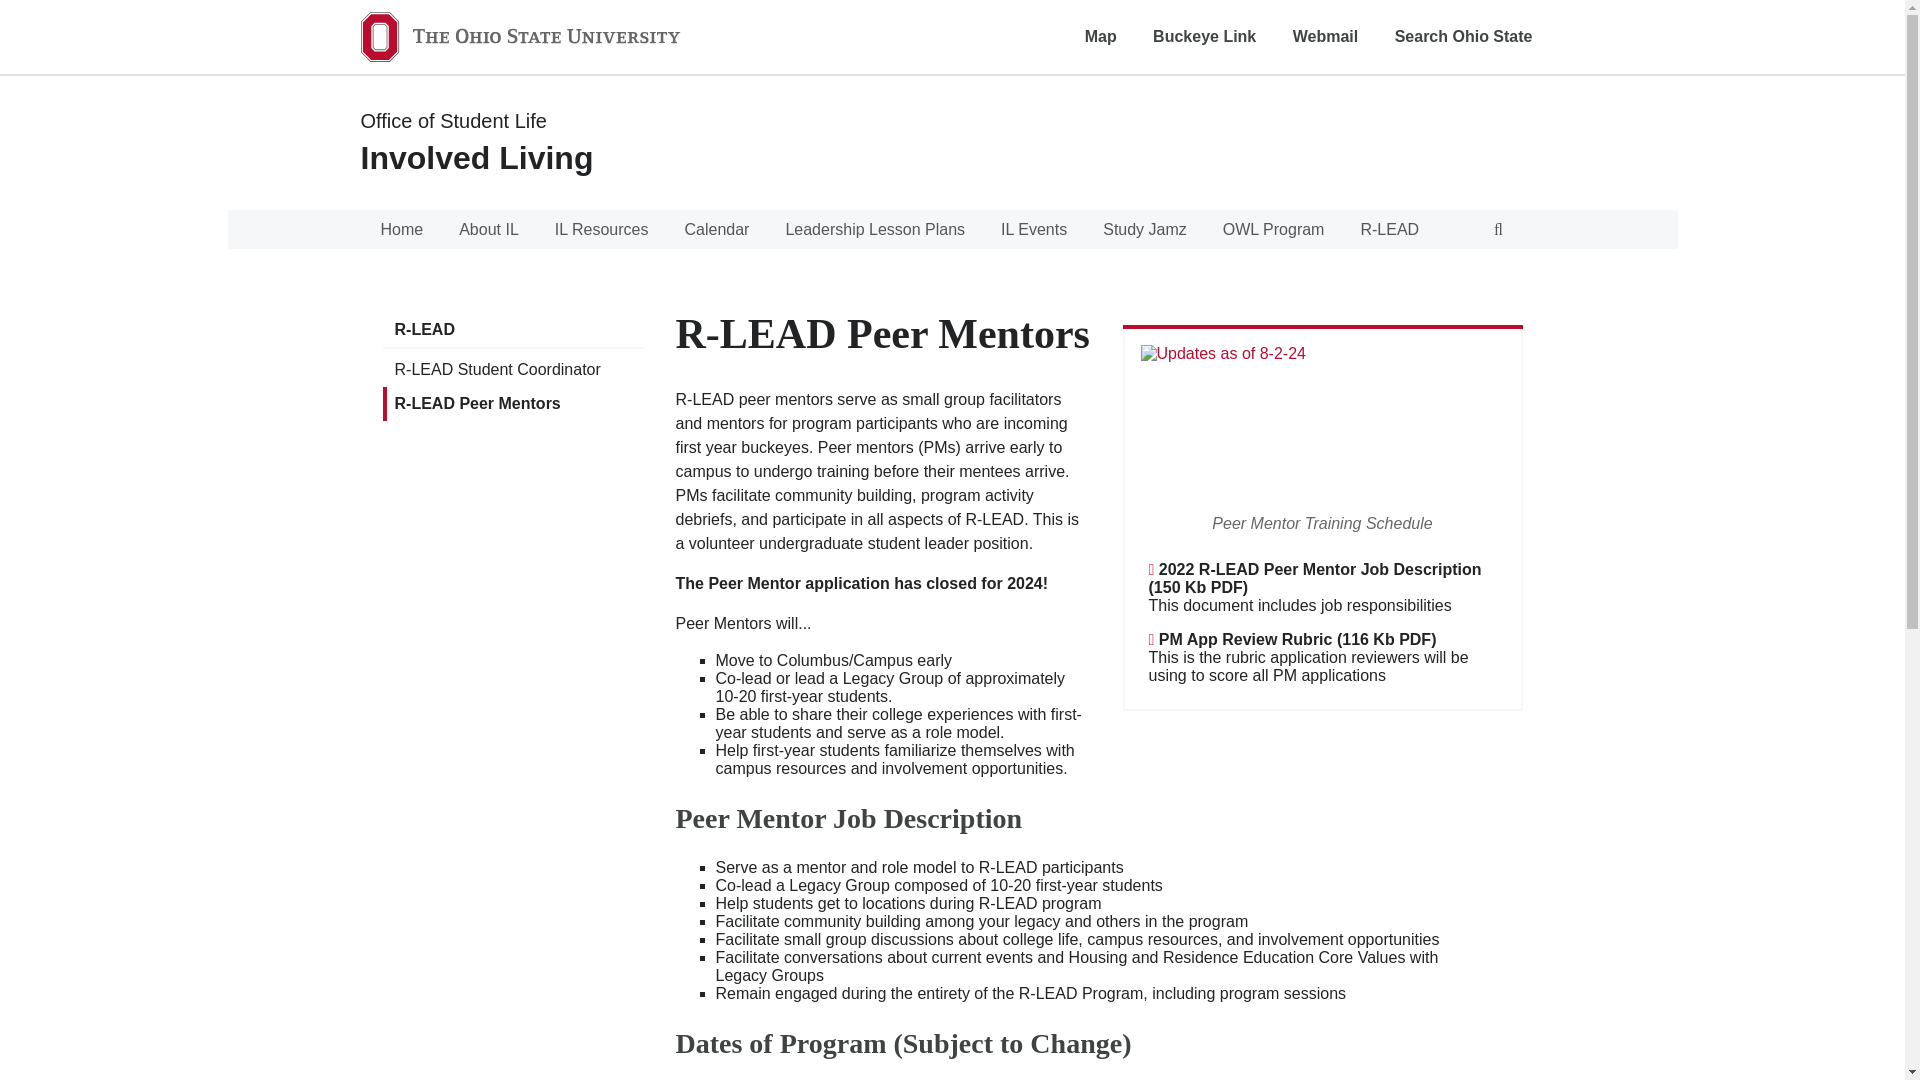 This screenshot has width=1920, height=1080. Describe the element at coordinates (1274, 229) in the screenshot. I see `OWL Program` at that location.